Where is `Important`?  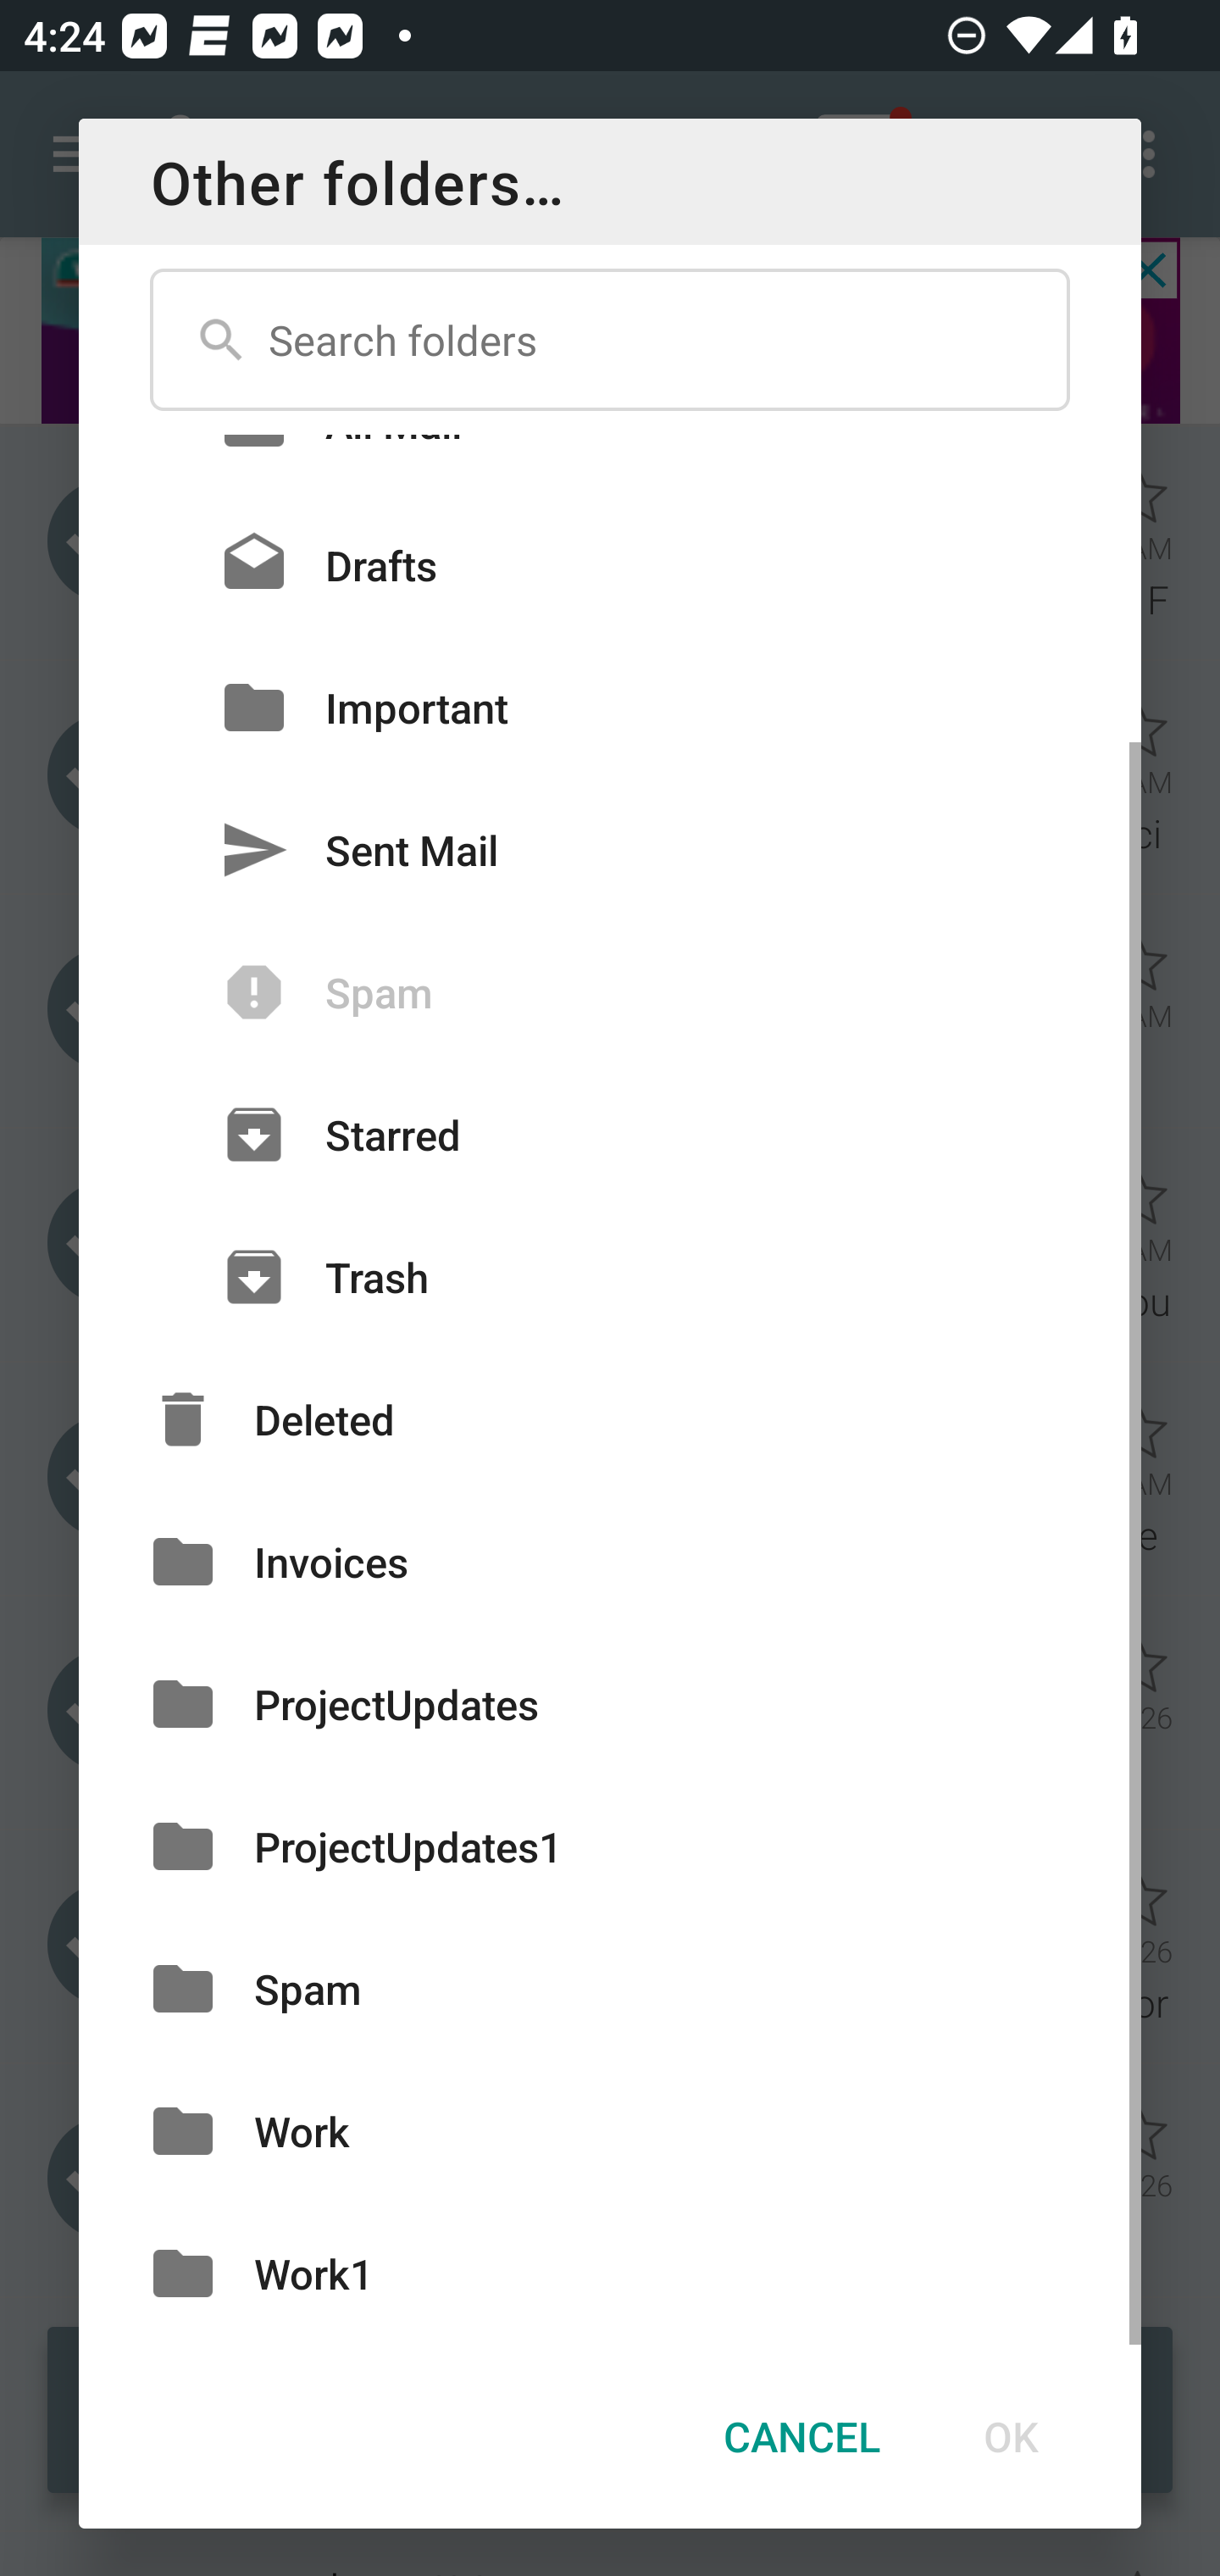
Important is located at coordinates (610, 707).